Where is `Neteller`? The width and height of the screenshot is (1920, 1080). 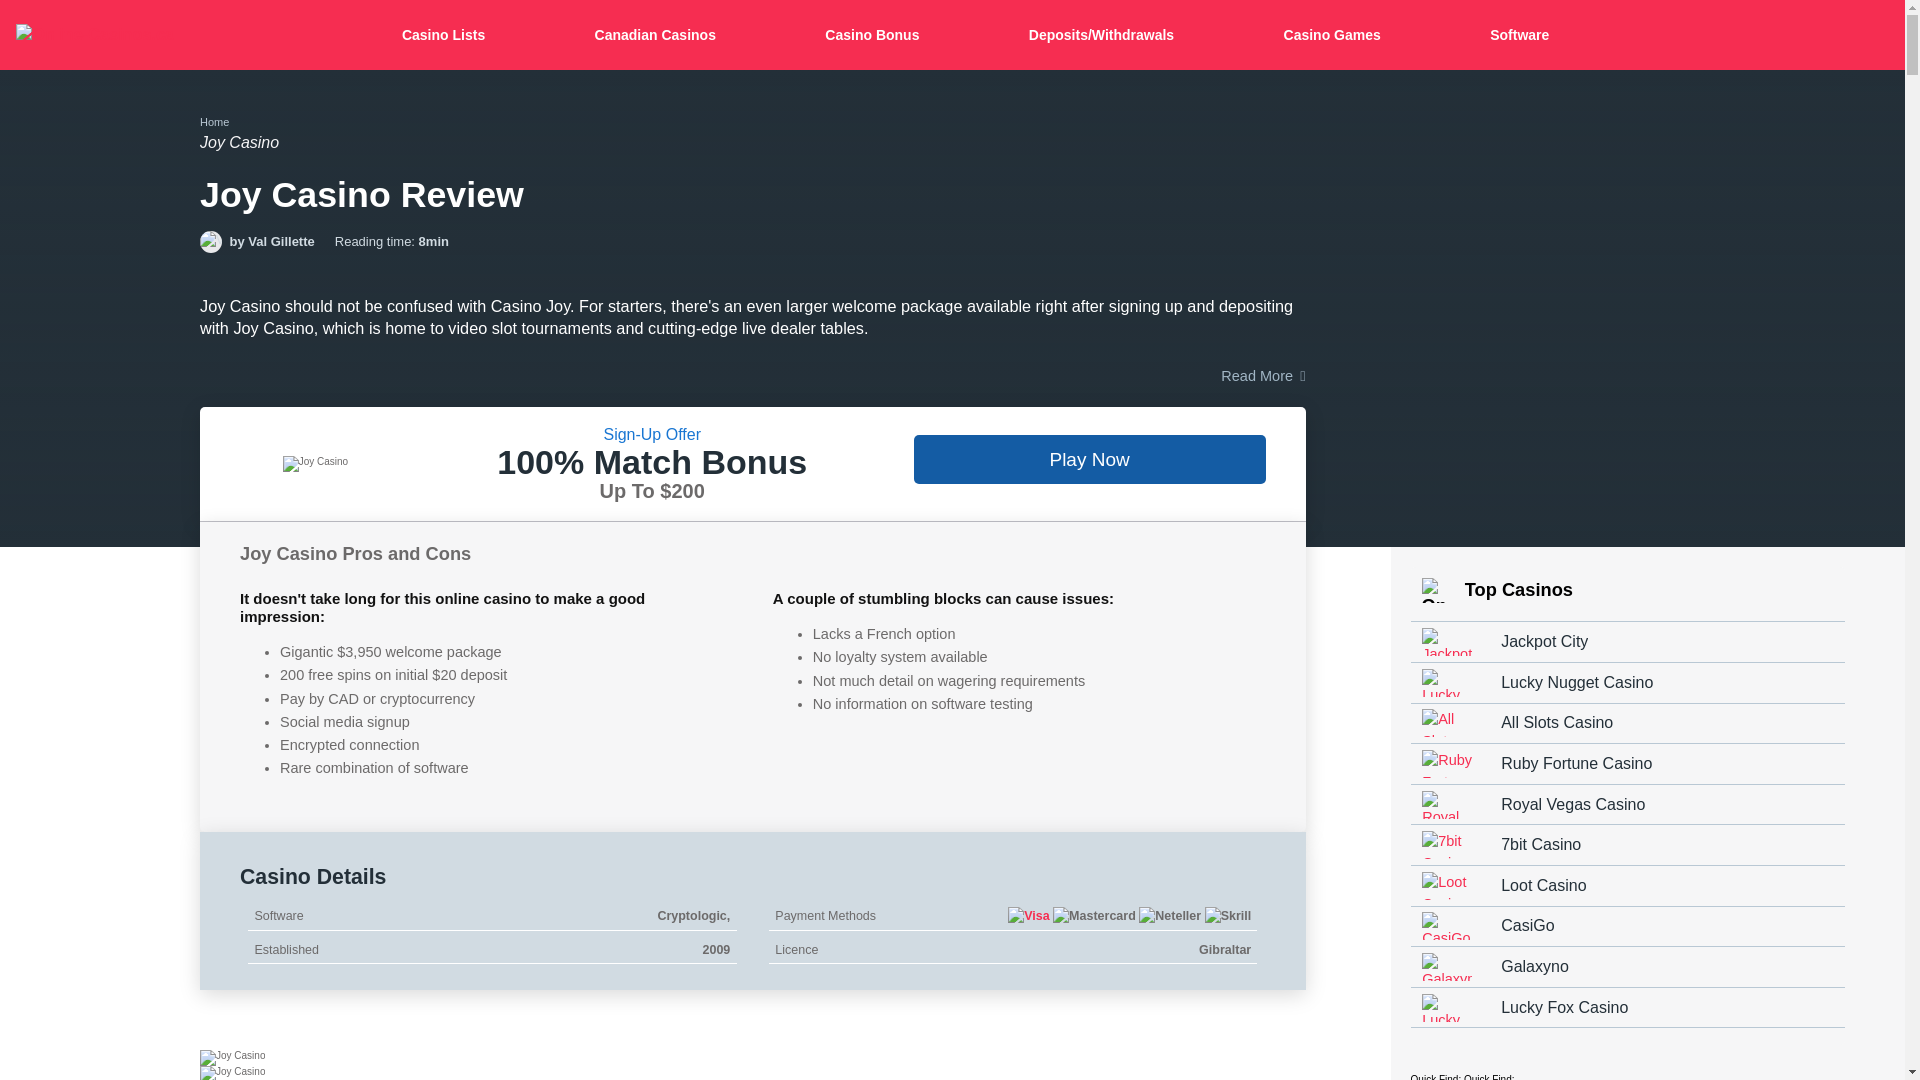 Neteller is located at coordinates (1170, 916).